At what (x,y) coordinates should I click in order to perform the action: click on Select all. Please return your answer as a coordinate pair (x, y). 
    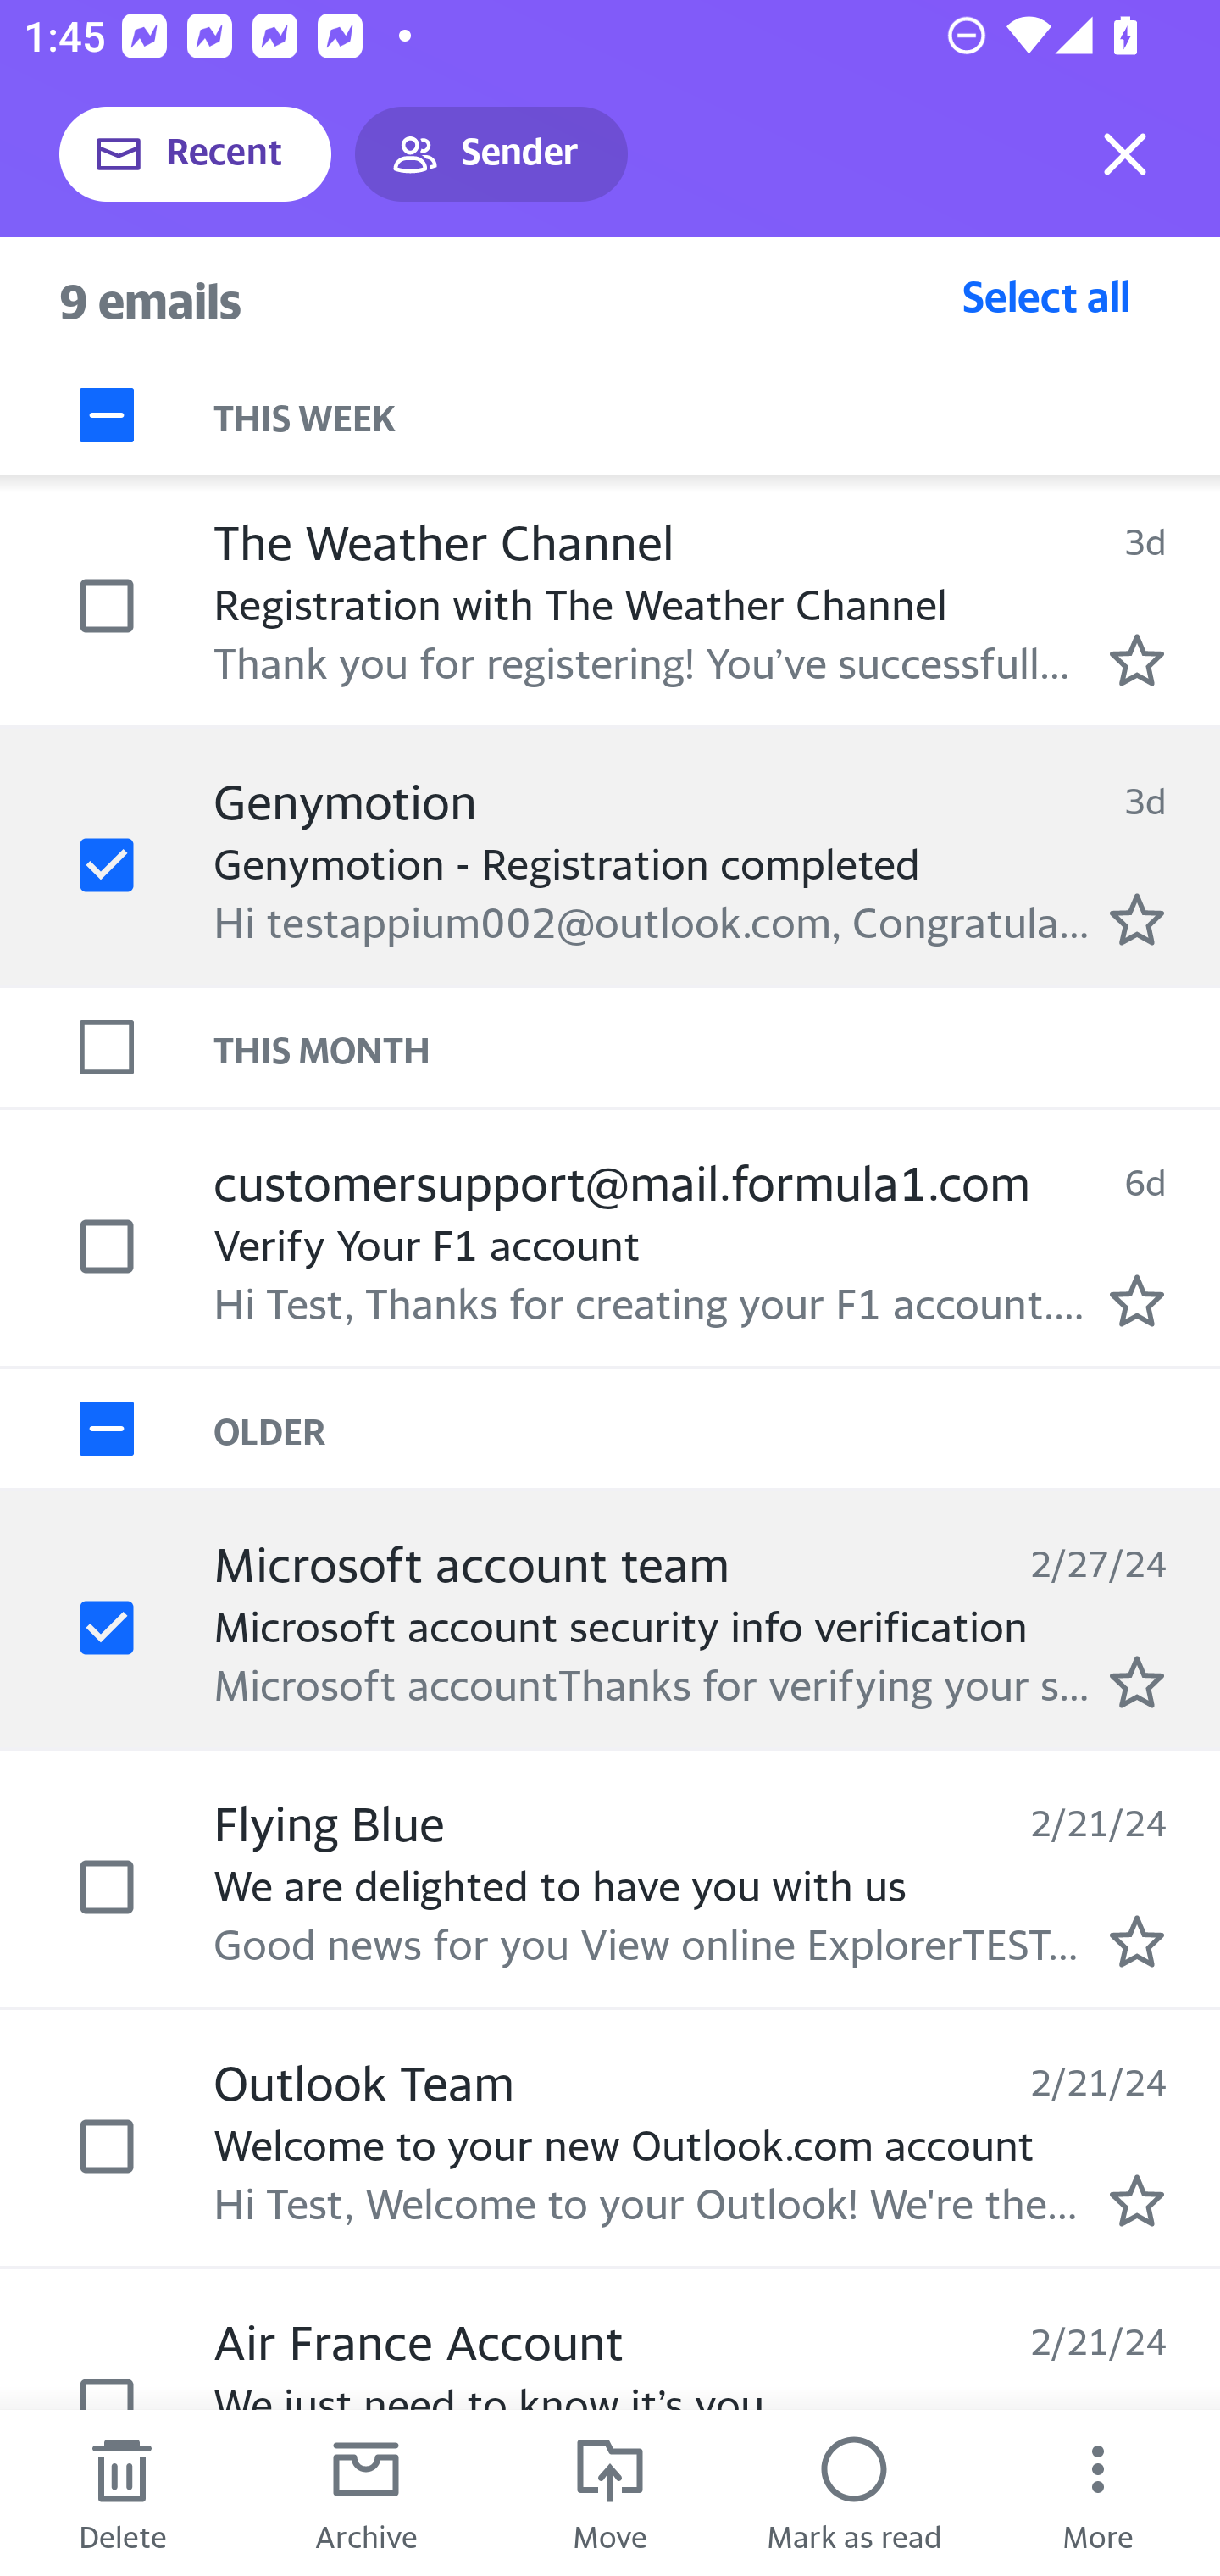
    Looking at the image, I should click on (1046, 296).